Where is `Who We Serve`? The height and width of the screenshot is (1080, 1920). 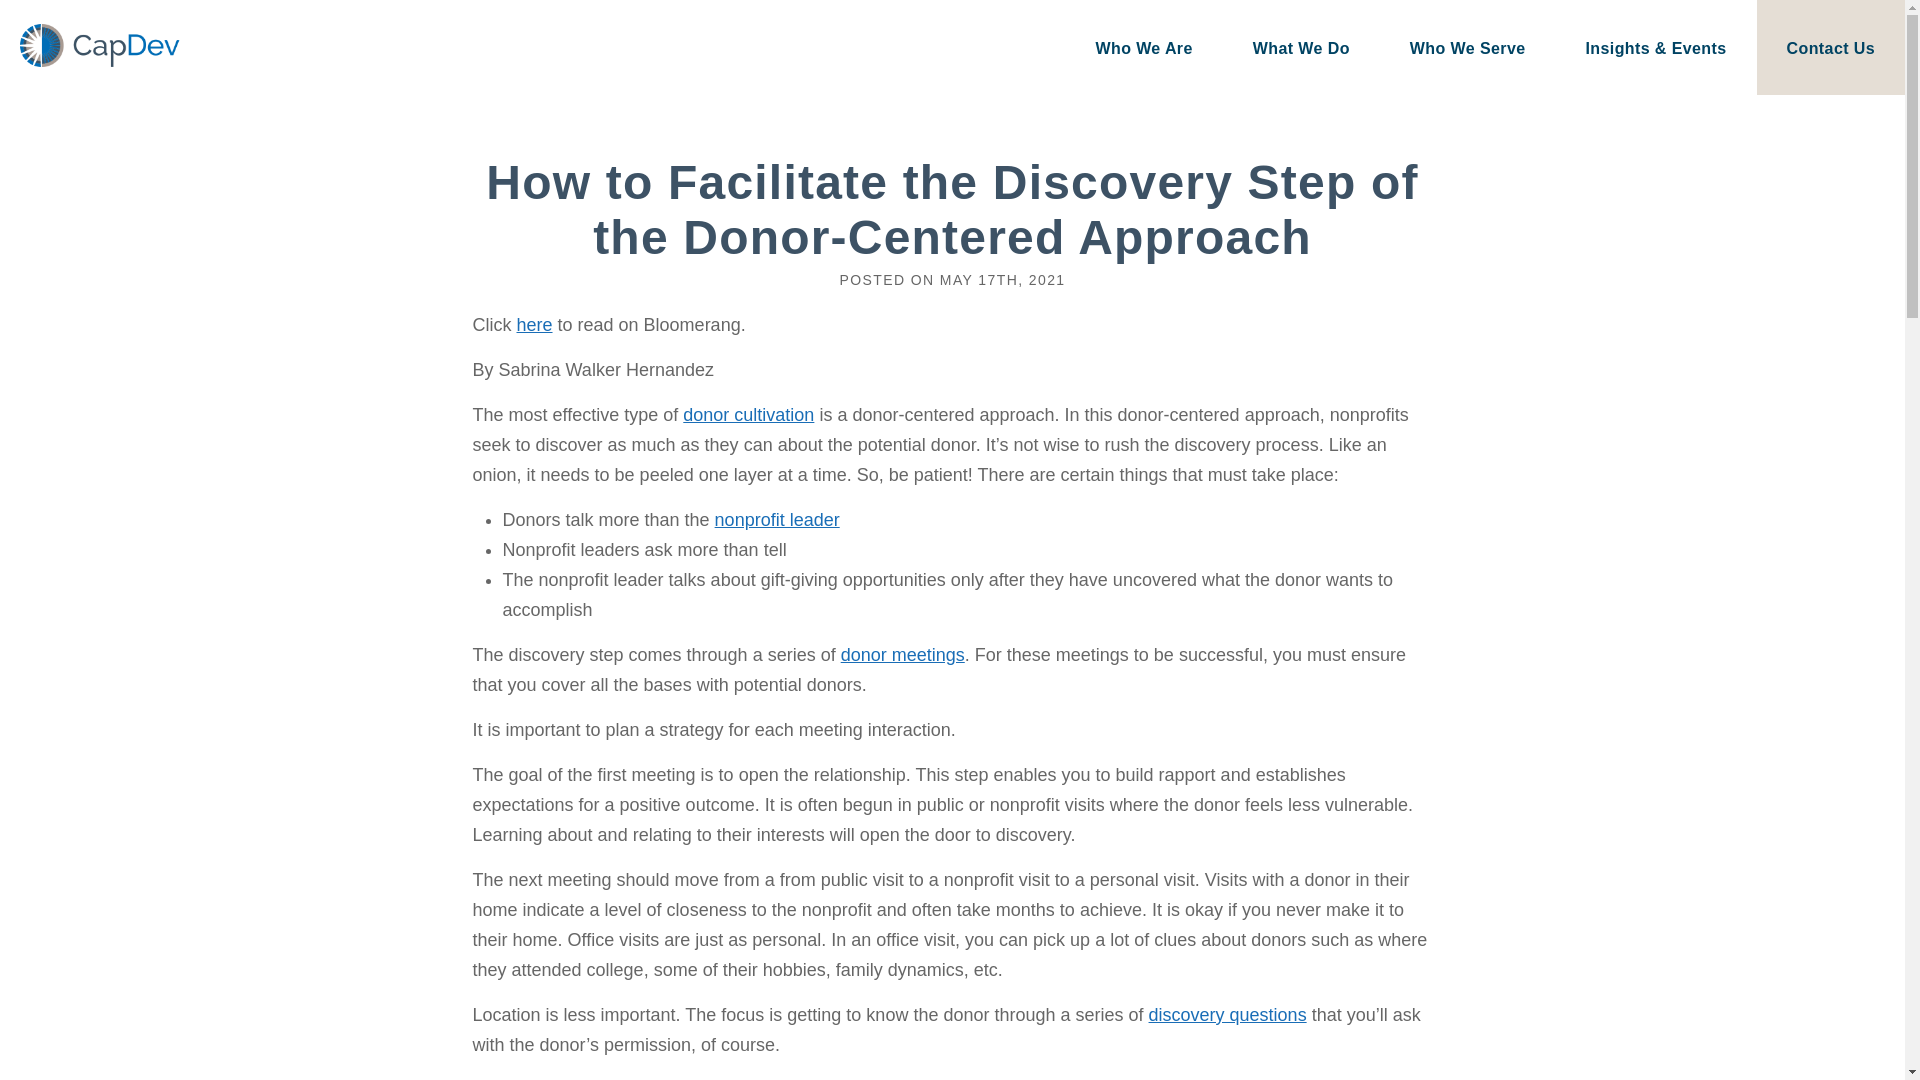 Who We Serve is located at coordinates (1468, 48).